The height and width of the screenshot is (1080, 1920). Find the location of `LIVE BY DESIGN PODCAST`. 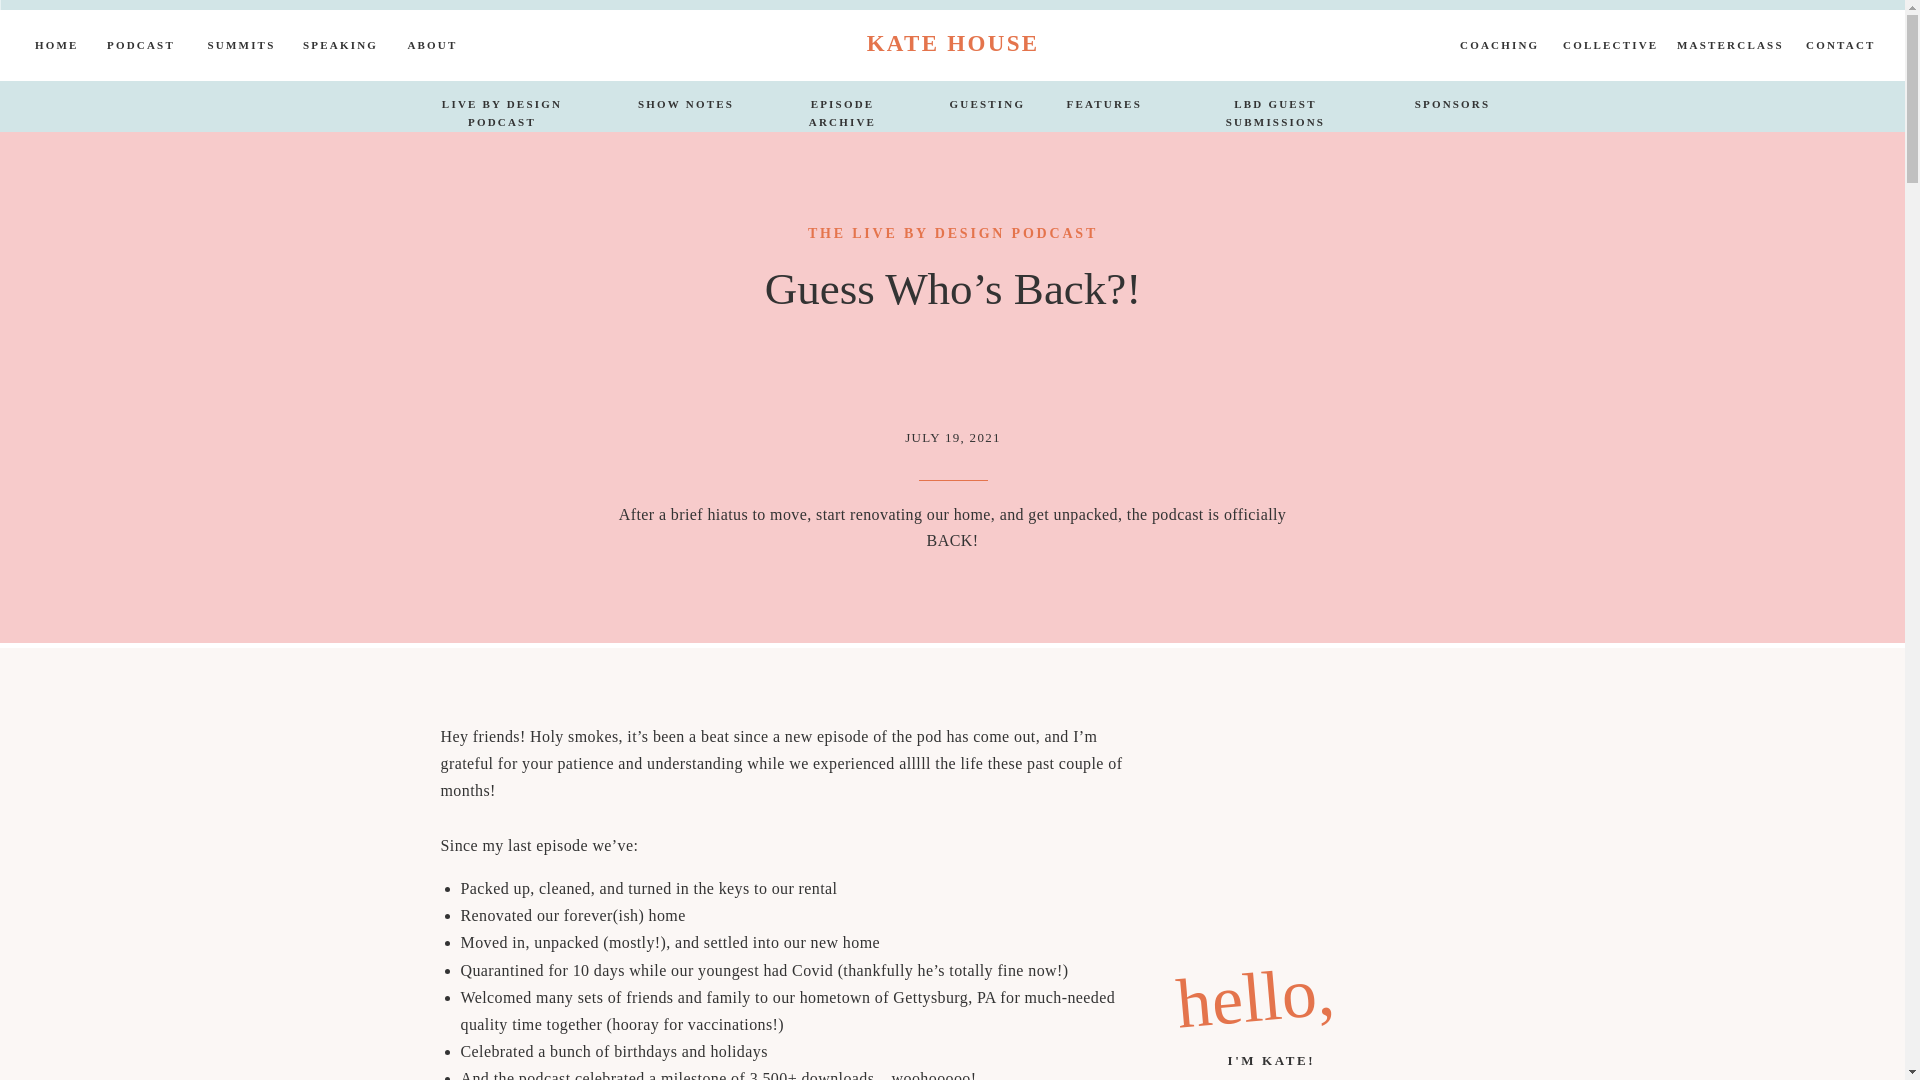

LIVE BY DESIGN PODCAST is located at coordinates (502, 107).